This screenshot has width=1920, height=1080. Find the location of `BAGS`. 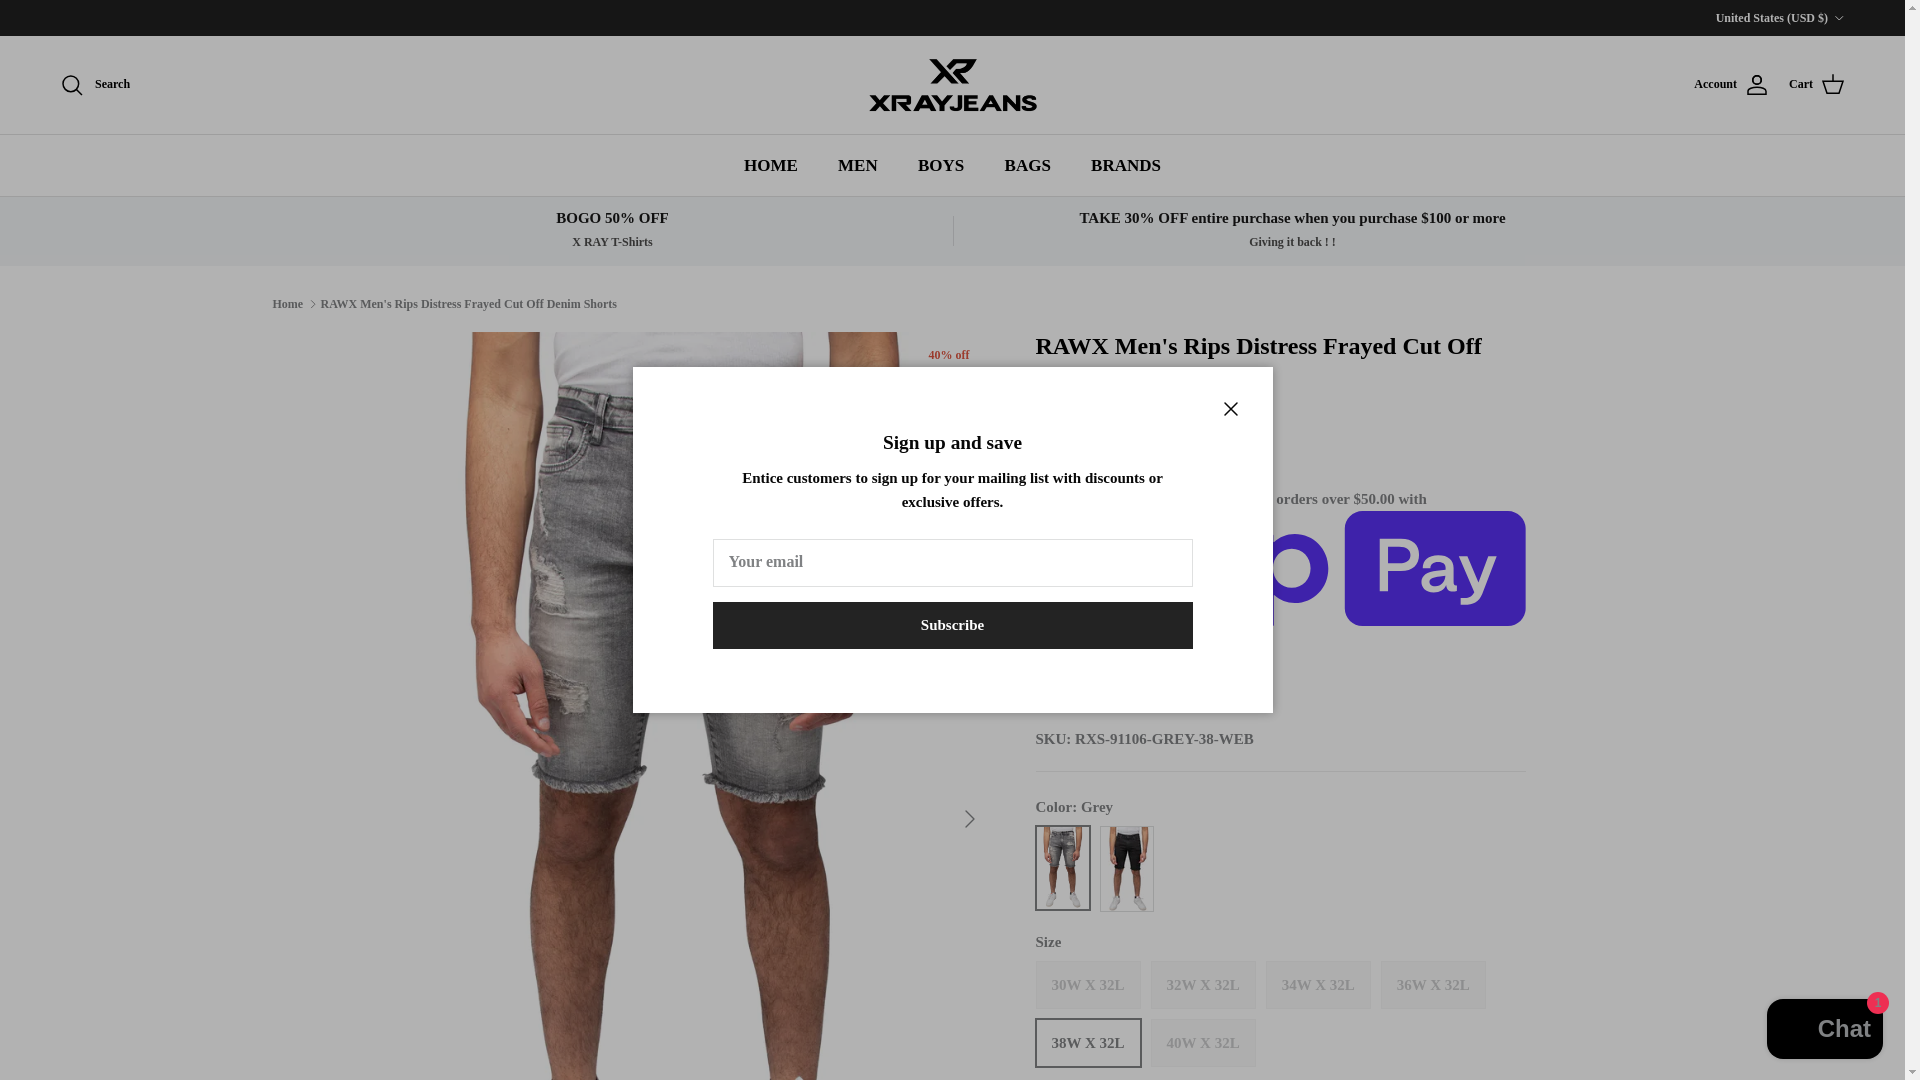

BAGS is located at coordinates (1028, 164).